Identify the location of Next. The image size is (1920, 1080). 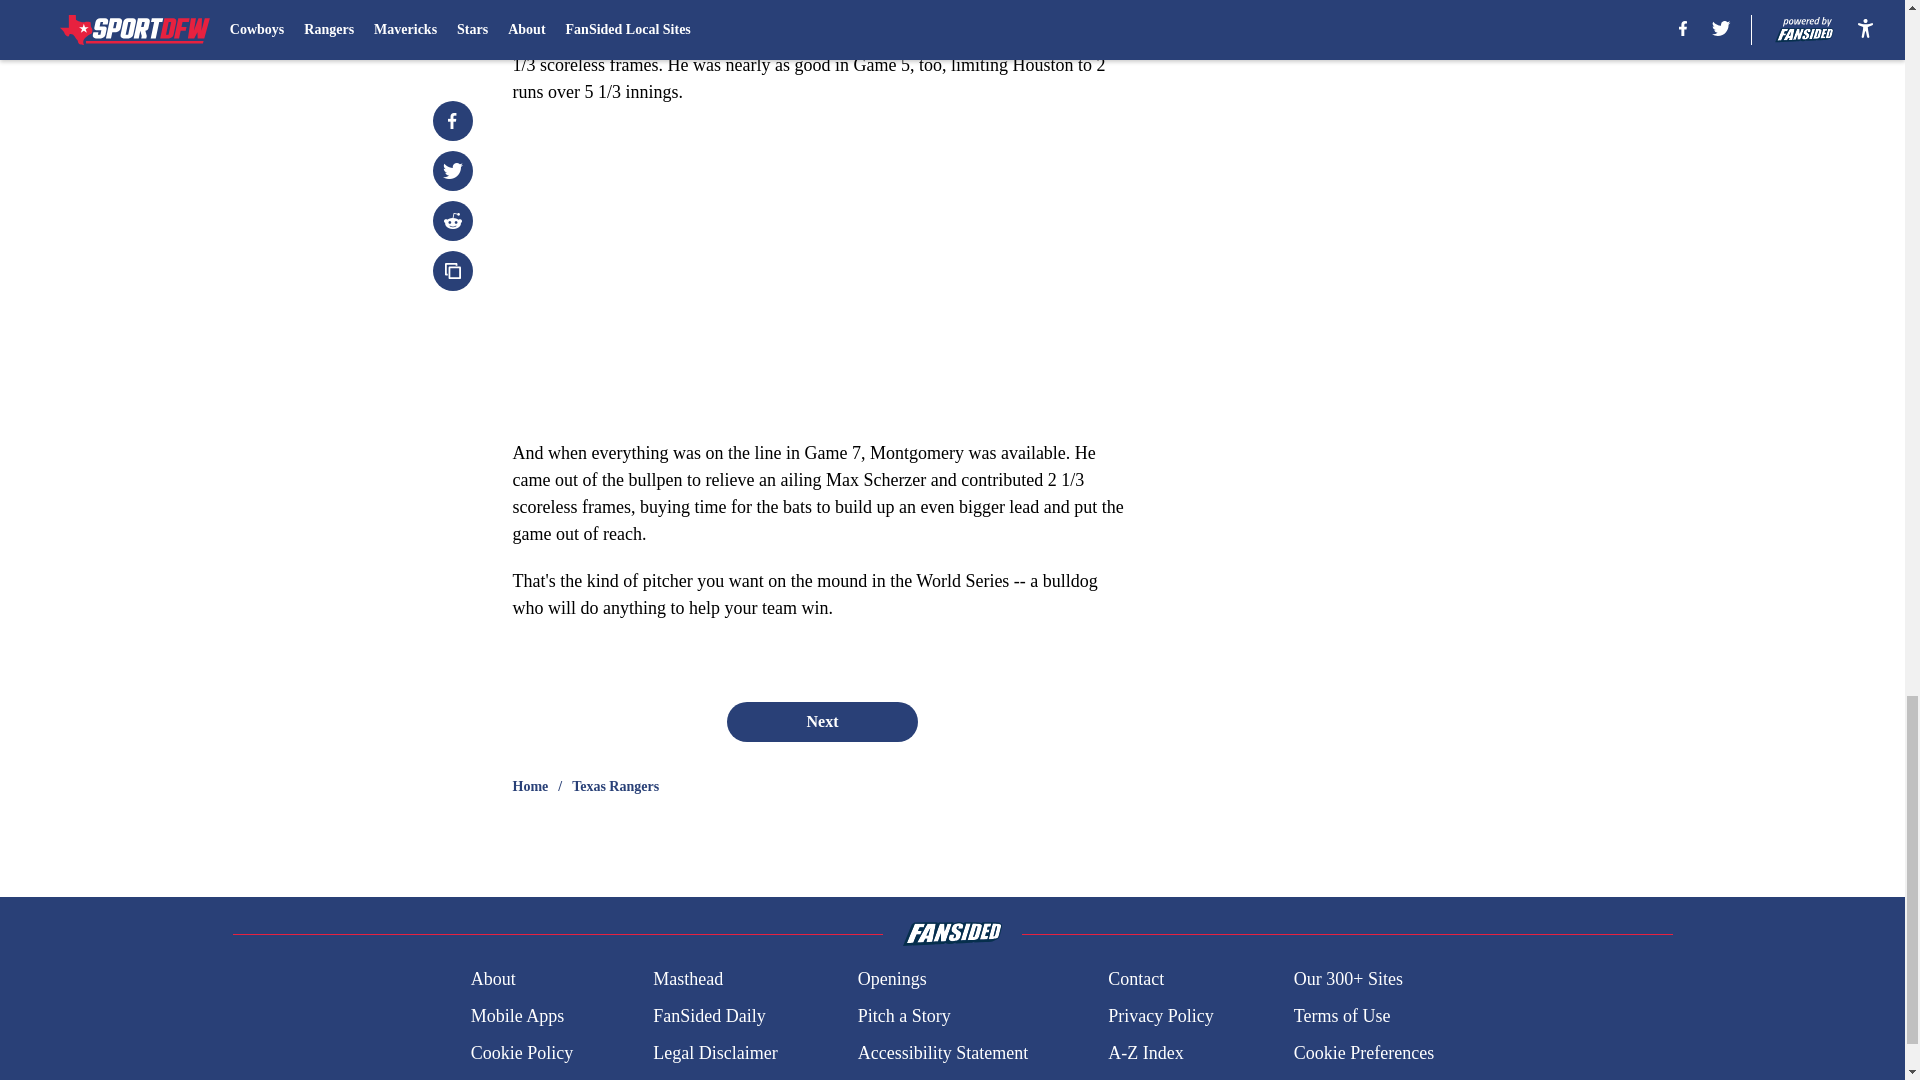
(821, 722).